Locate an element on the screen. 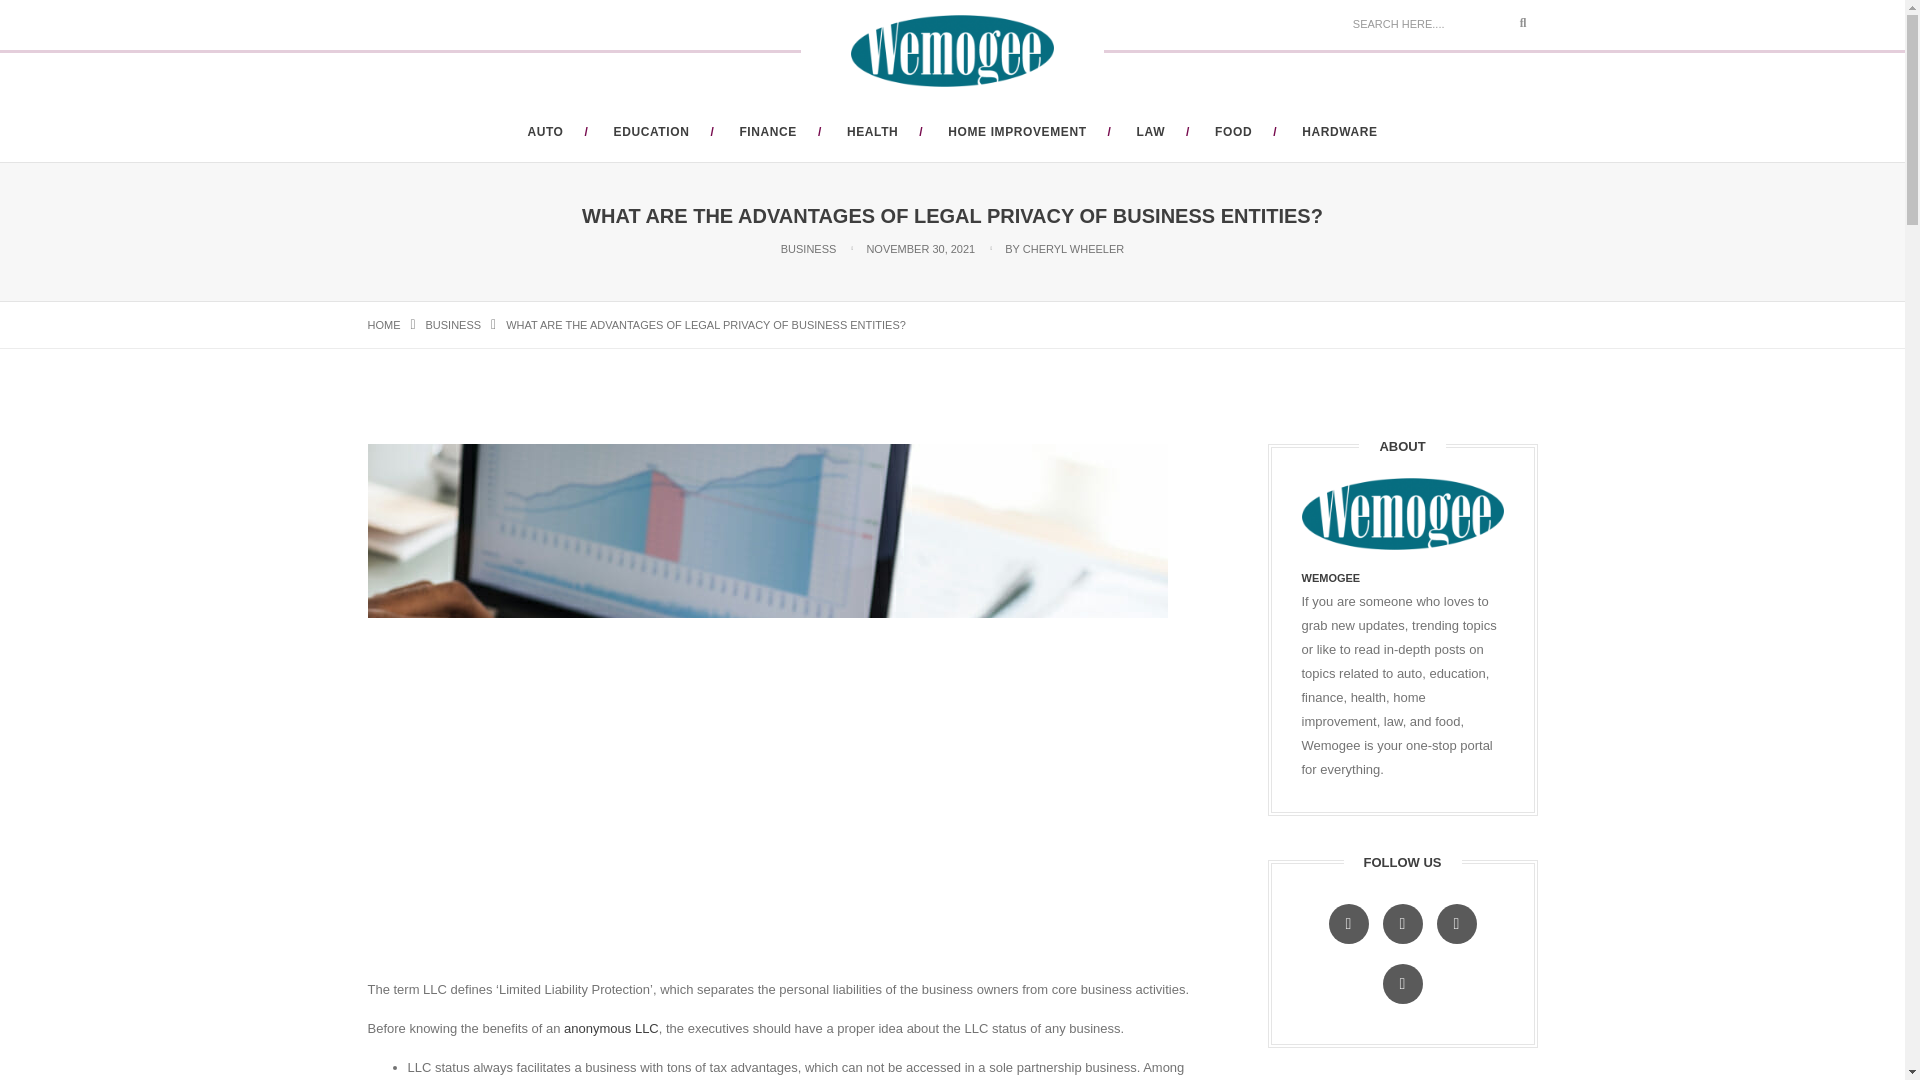  BUSINESS is located at coordinates (809, 248).